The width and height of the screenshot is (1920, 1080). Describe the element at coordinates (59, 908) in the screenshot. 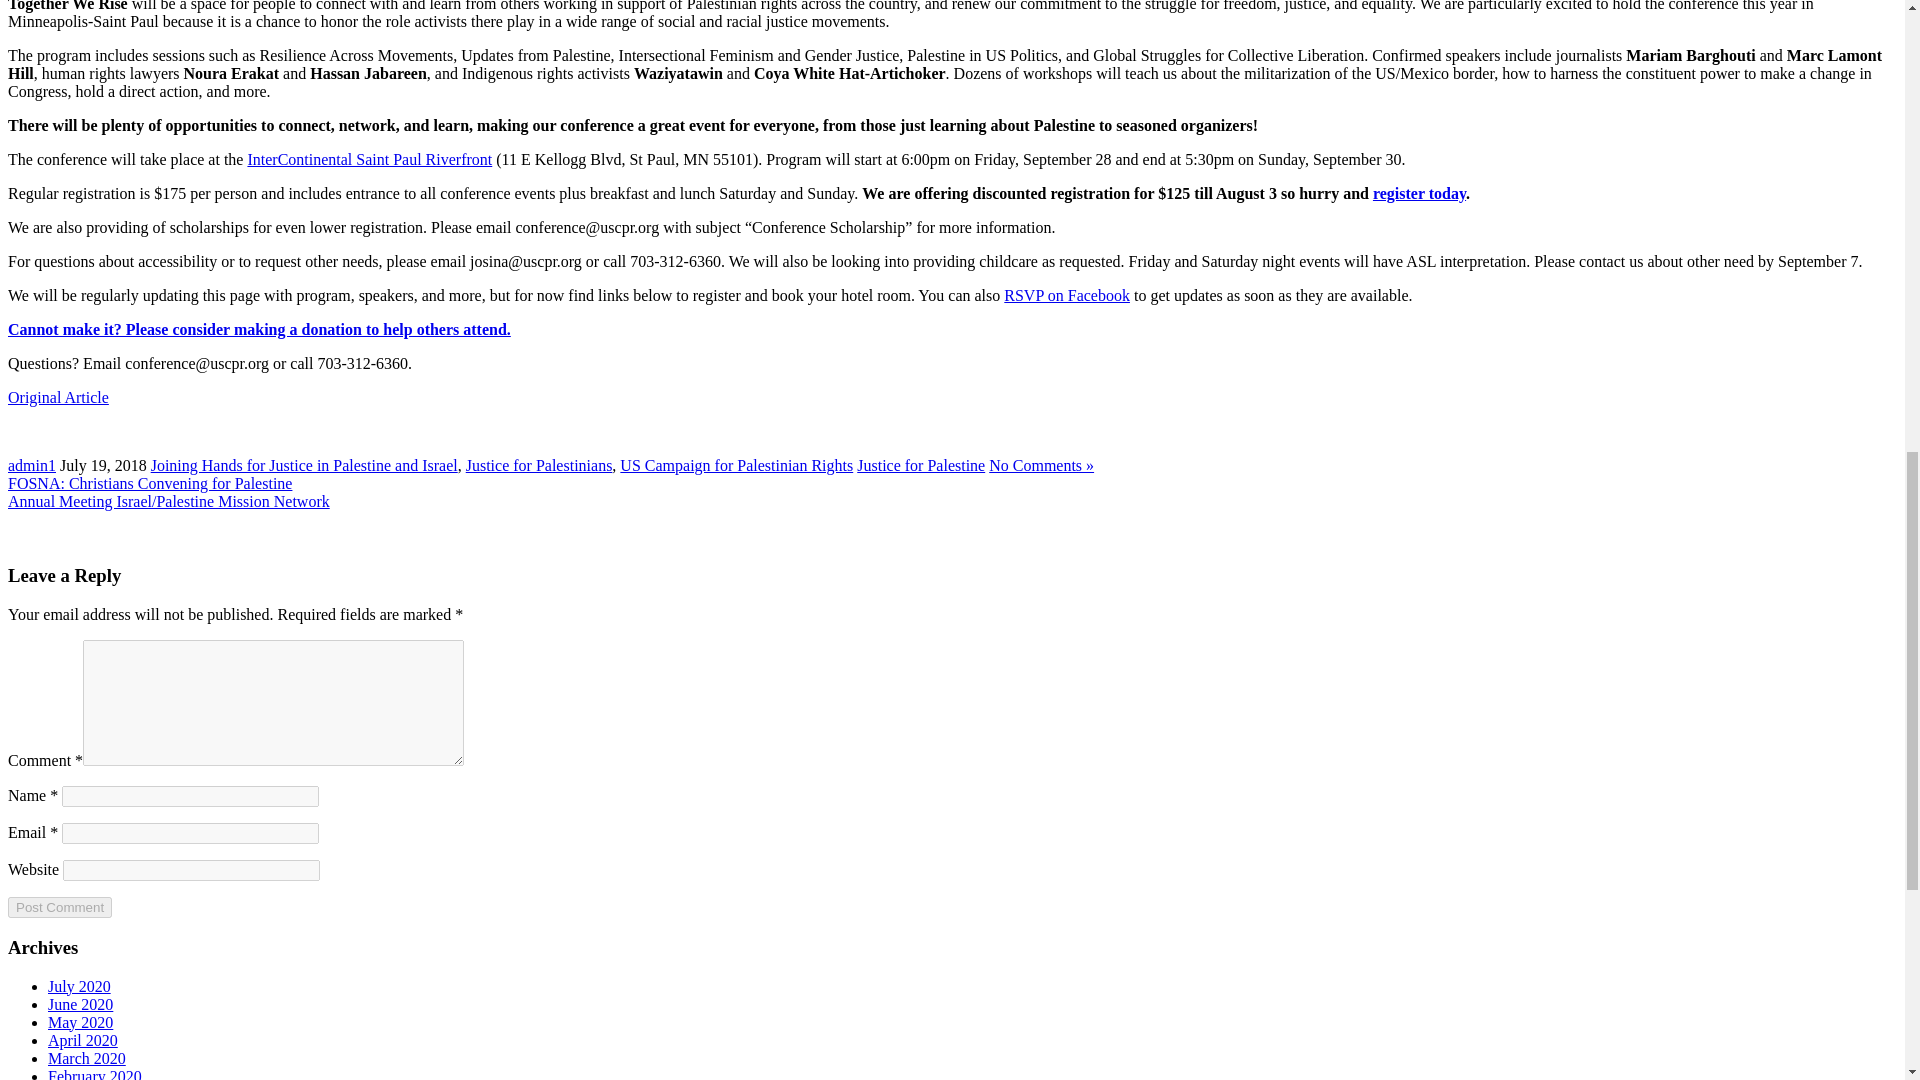

I see `Post Comment` at that location.